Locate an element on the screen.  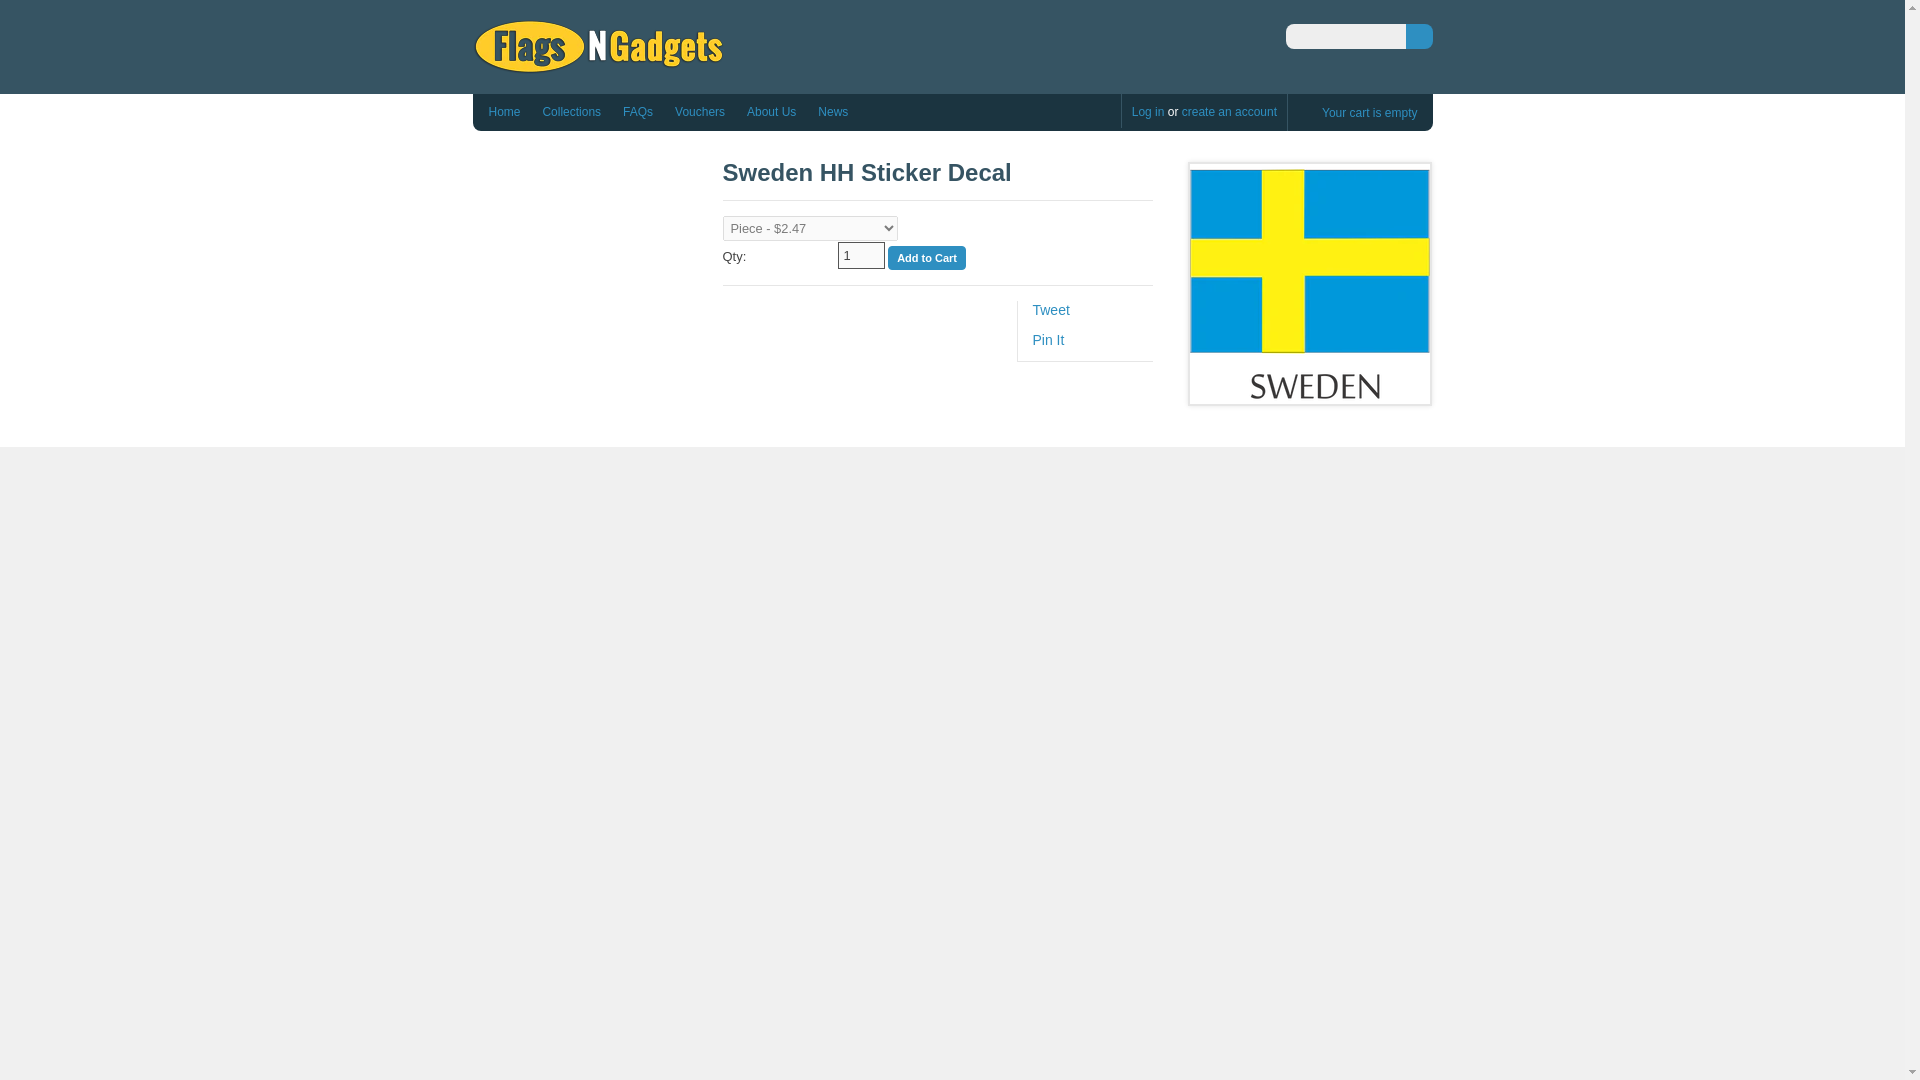
create an account is located at coordinates (1229, 111).